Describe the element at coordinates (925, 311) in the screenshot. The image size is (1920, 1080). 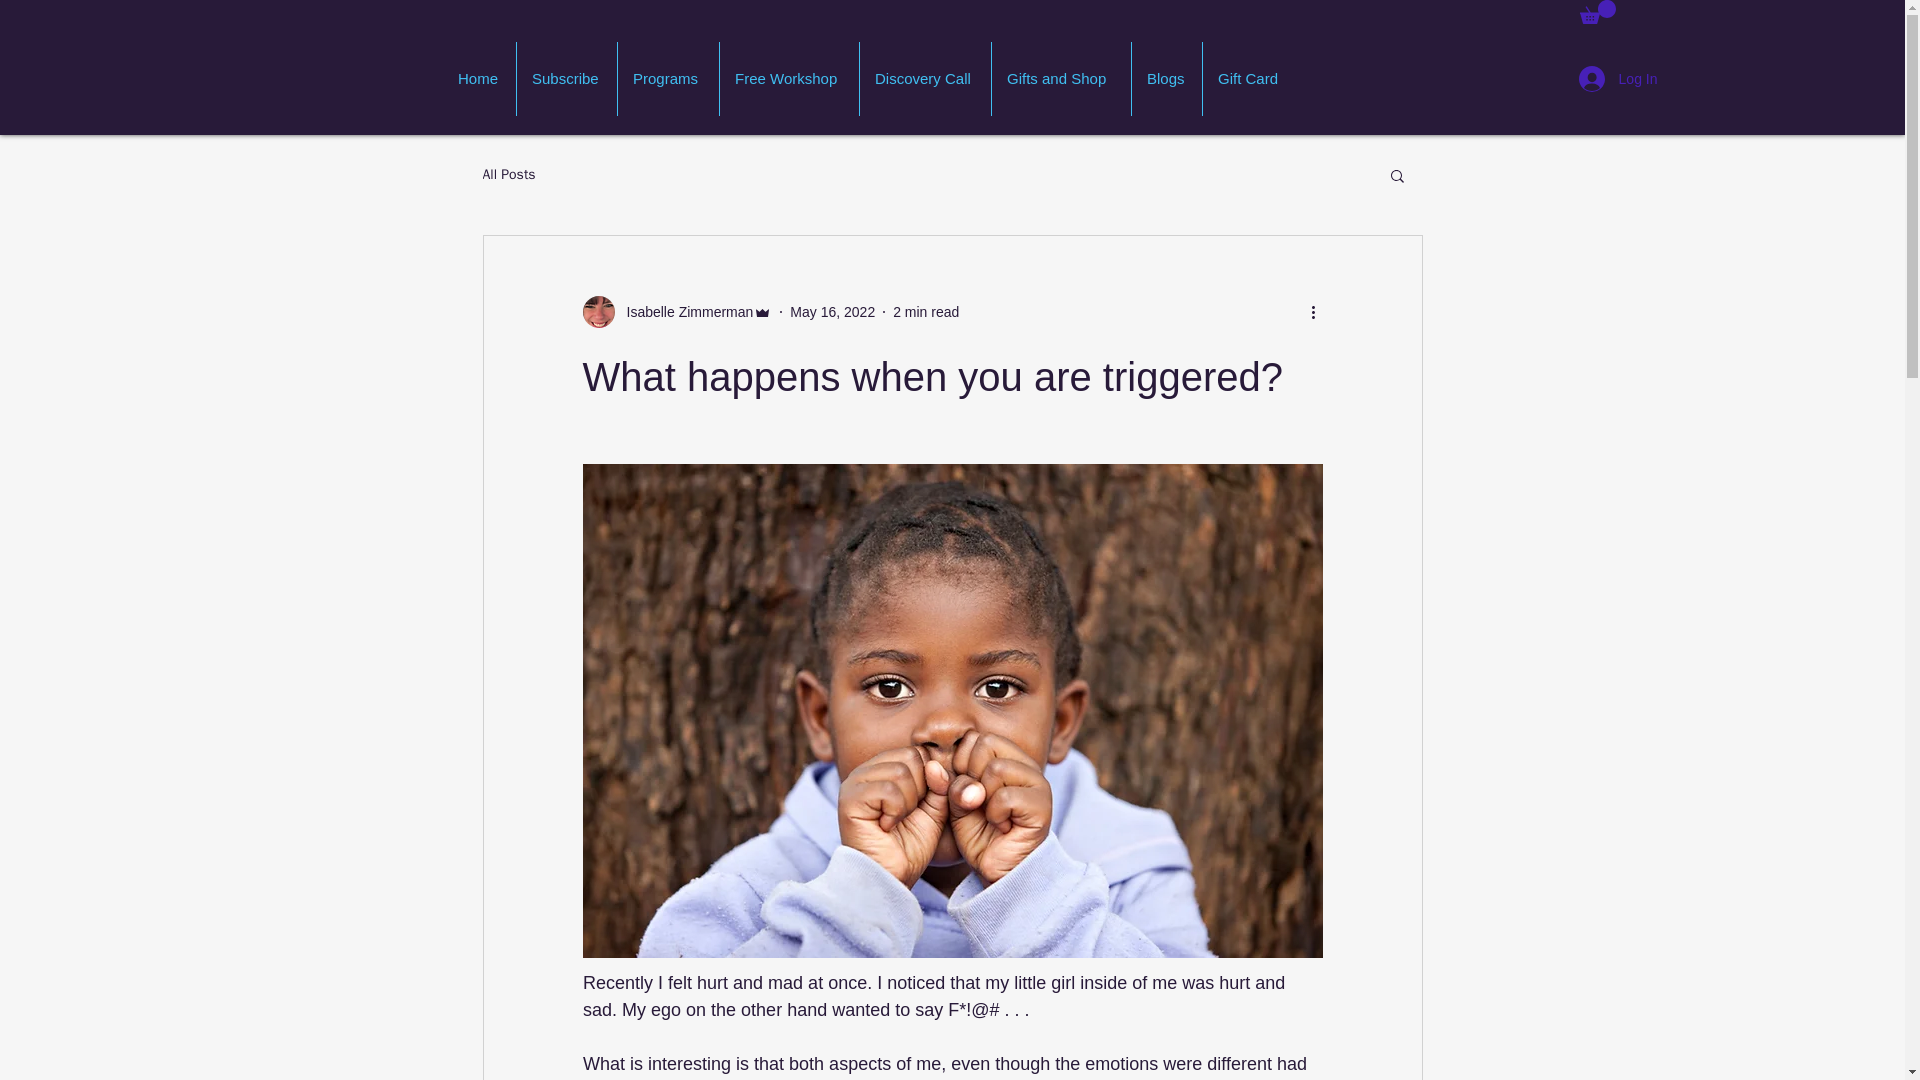
I see `2 min read` at that location.